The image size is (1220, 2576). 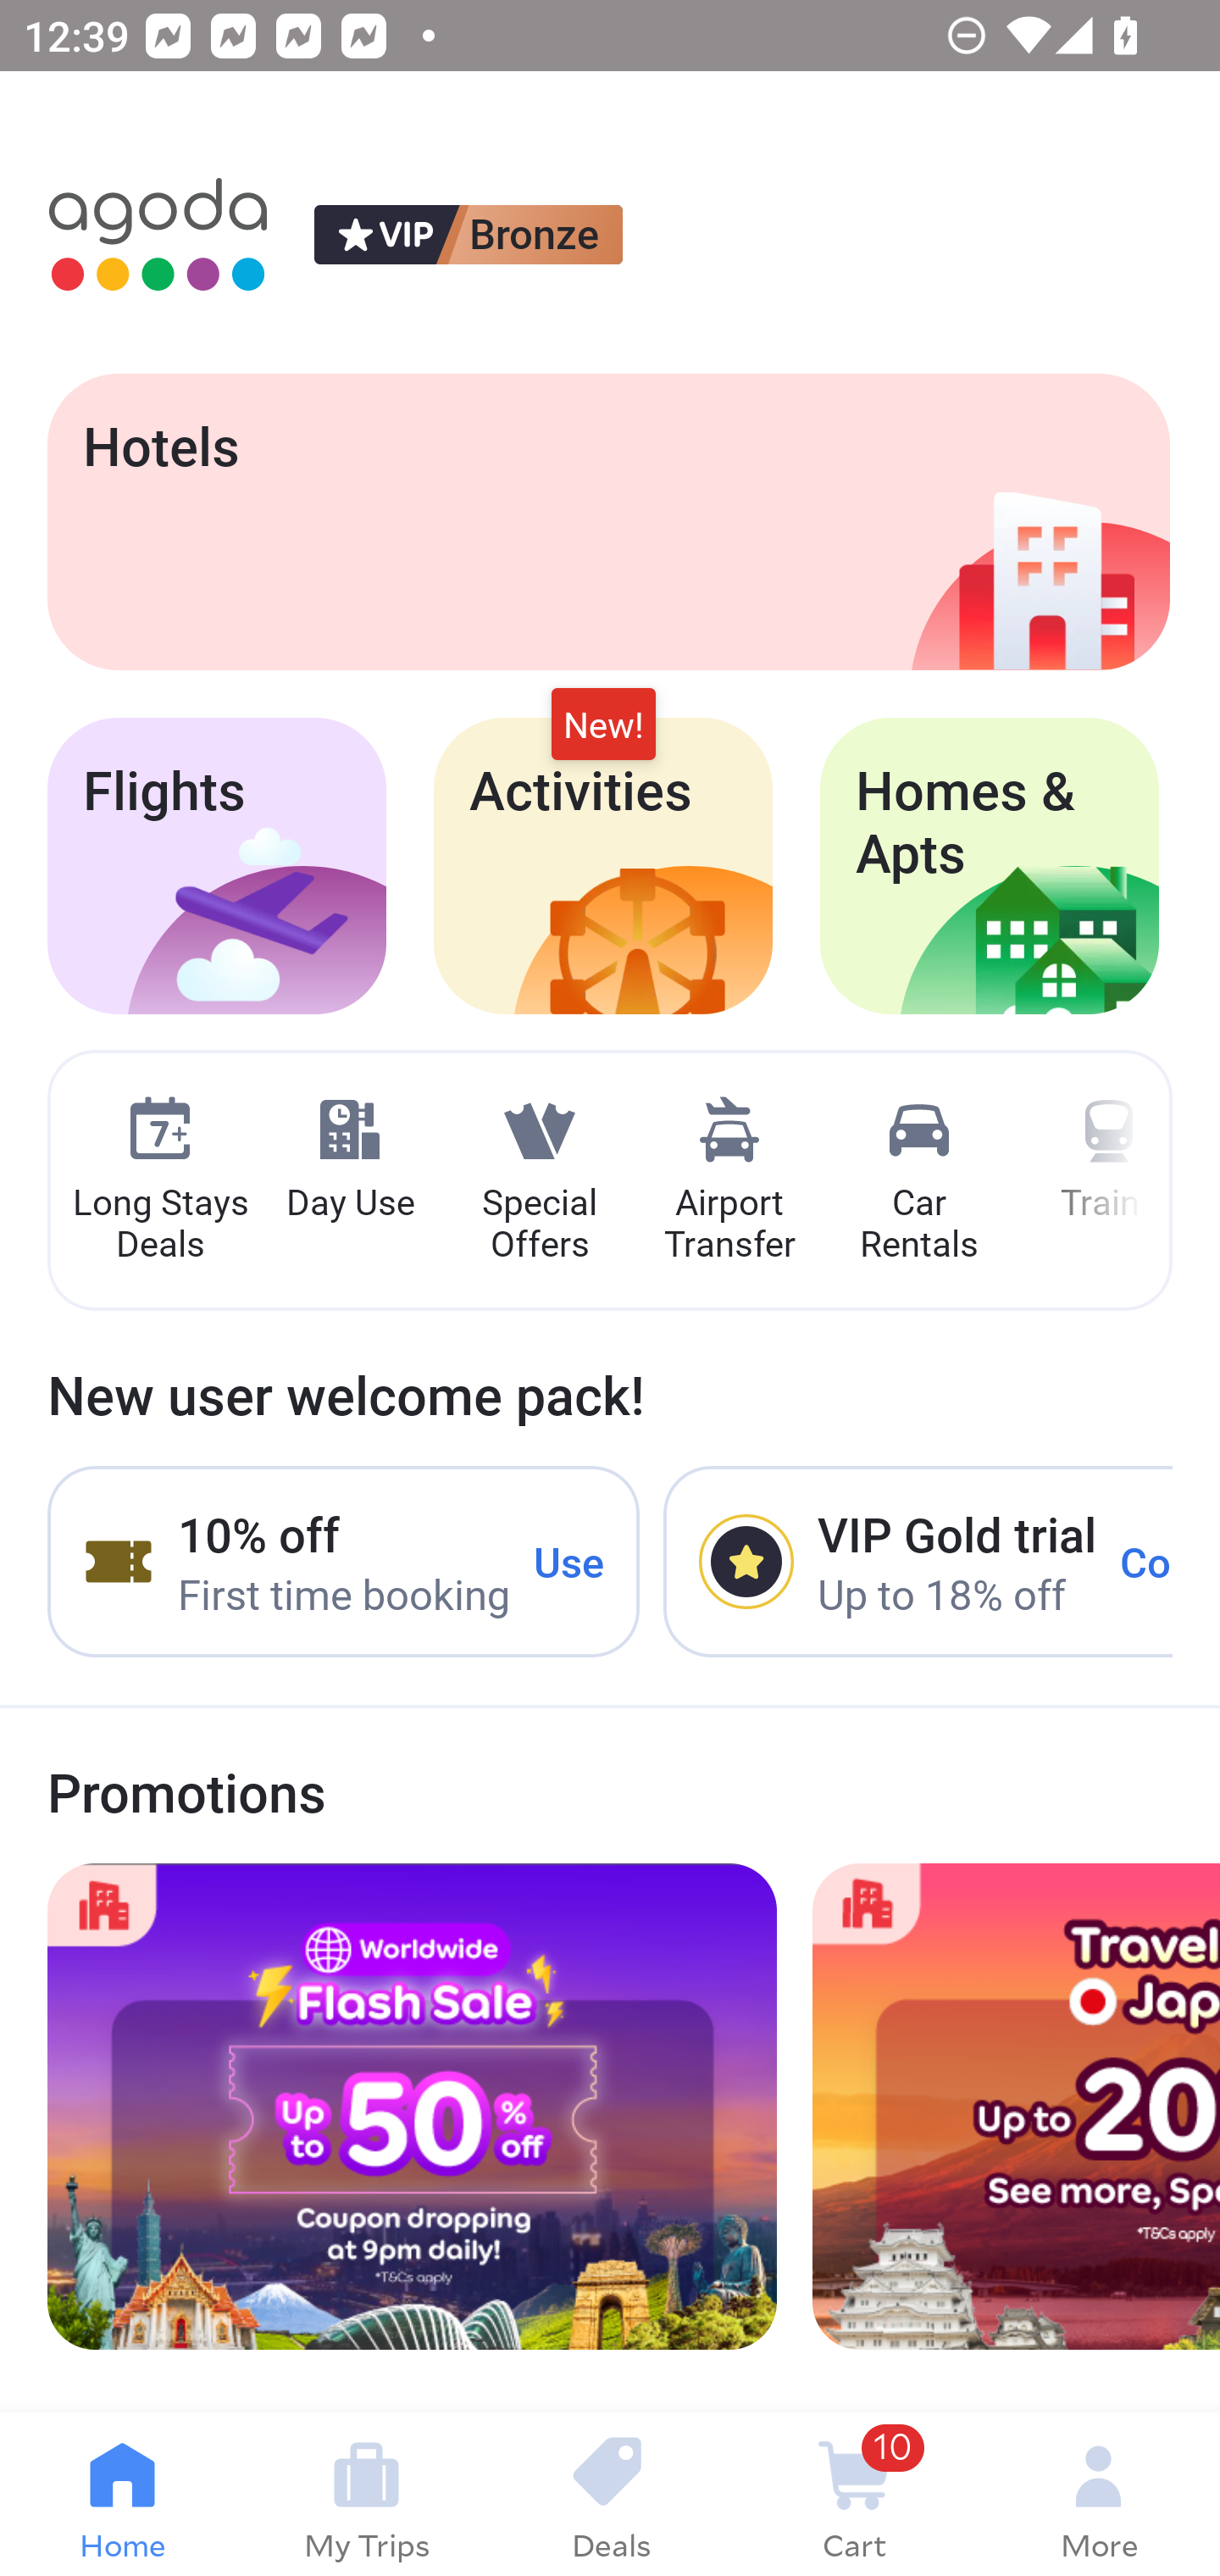 What do you see at coordinates (729, 1181) in the screenshot?
I see `Airport Transfer` at bounding box center [729, 1181].